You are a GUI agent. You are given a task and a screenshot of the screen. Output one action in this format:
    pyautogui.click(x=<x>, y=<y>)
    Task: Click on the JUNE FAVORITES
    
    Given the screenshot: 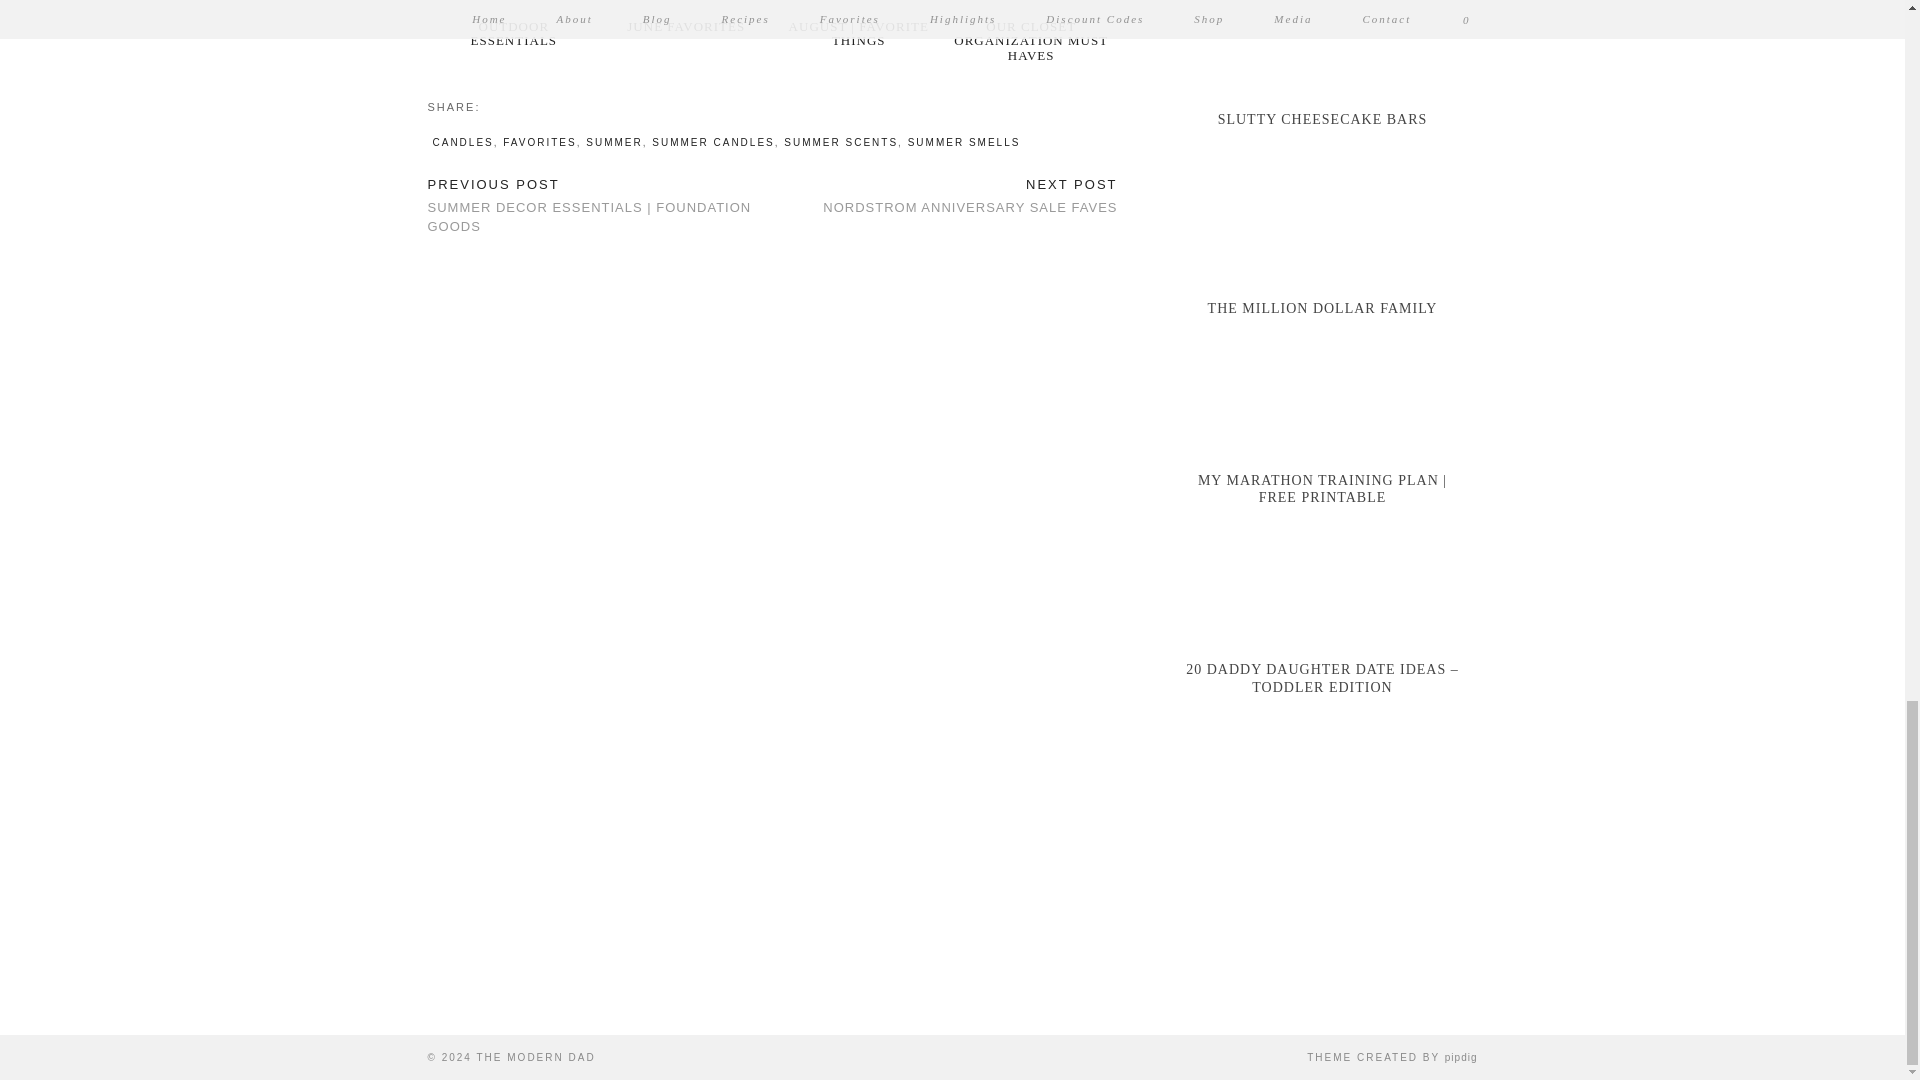 What is the action you would take?
    pyautogui.click(x=686, y=26)
    